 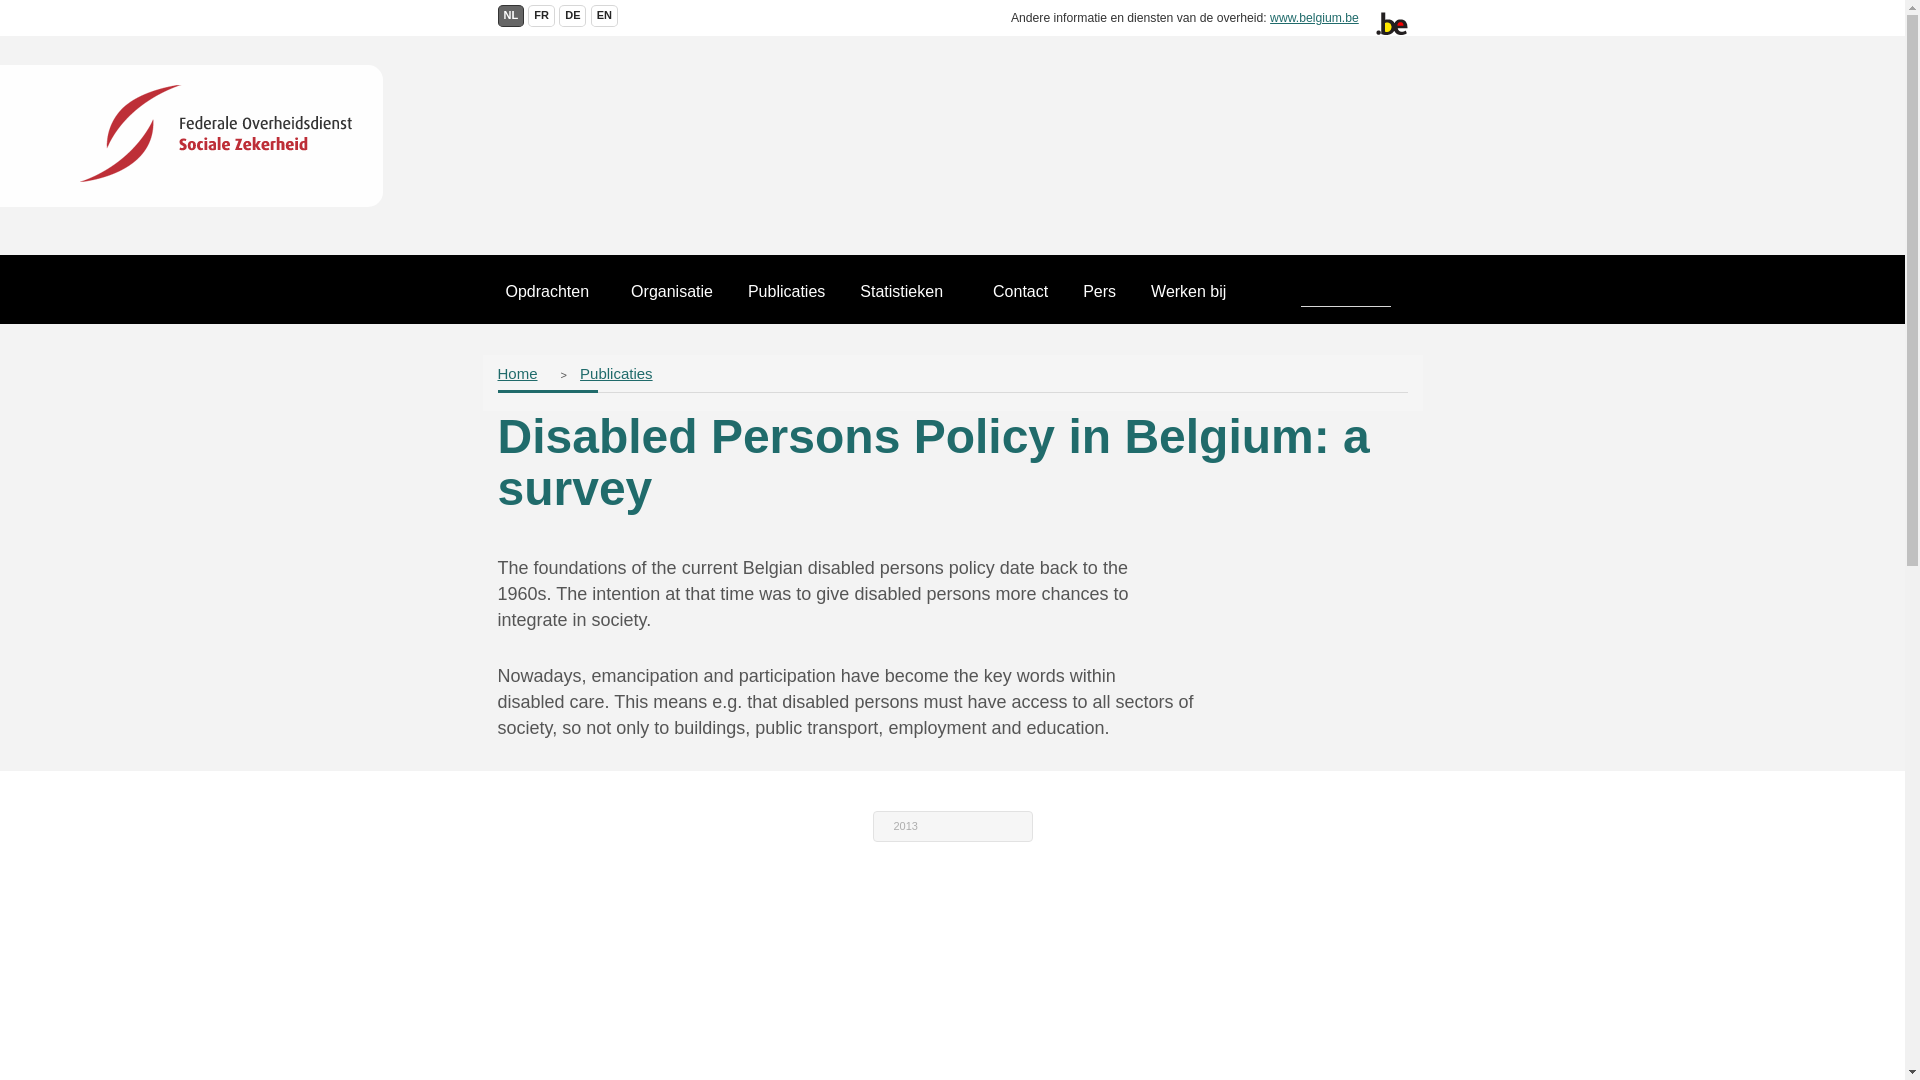 What do you see at coordinates (672, 300) in the screenshot?
I see `Organisatie` at bounding box center [672, 300].